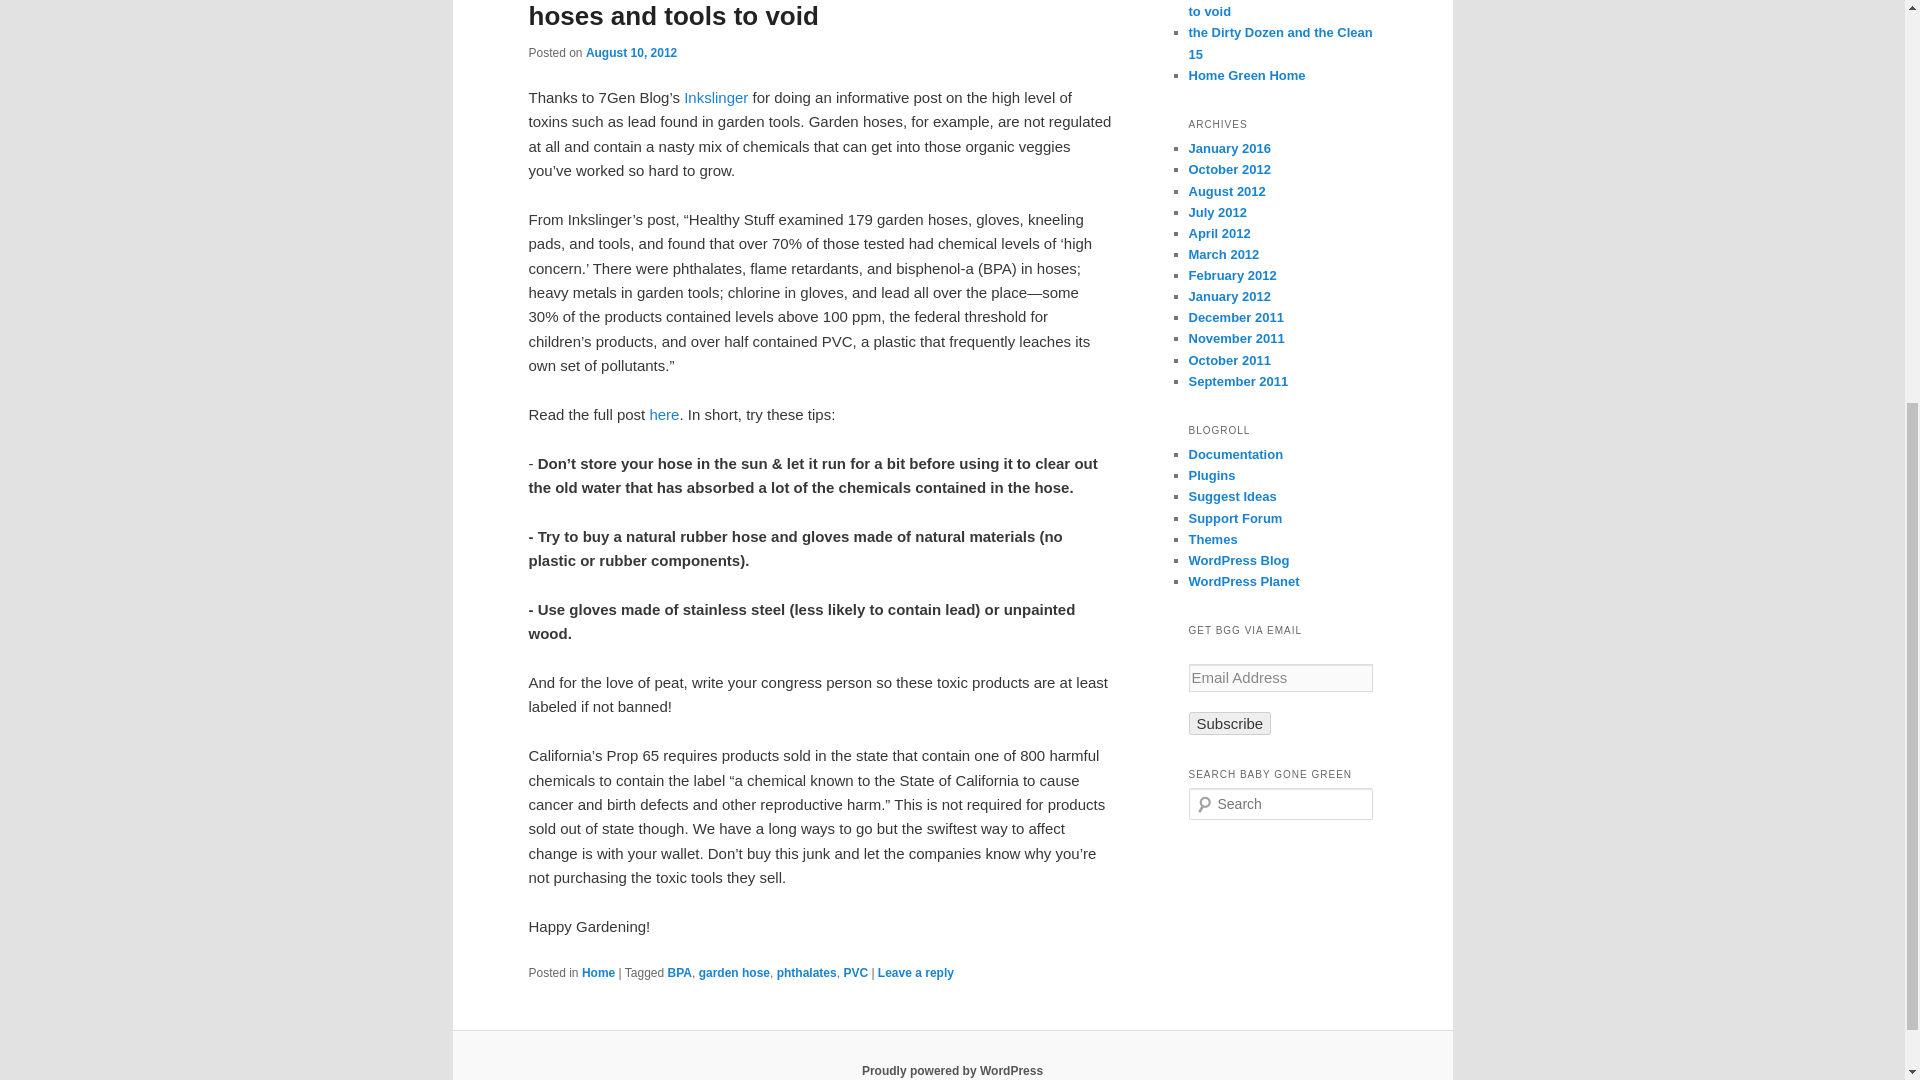  I want to click on garden hose, so click(734, 972).